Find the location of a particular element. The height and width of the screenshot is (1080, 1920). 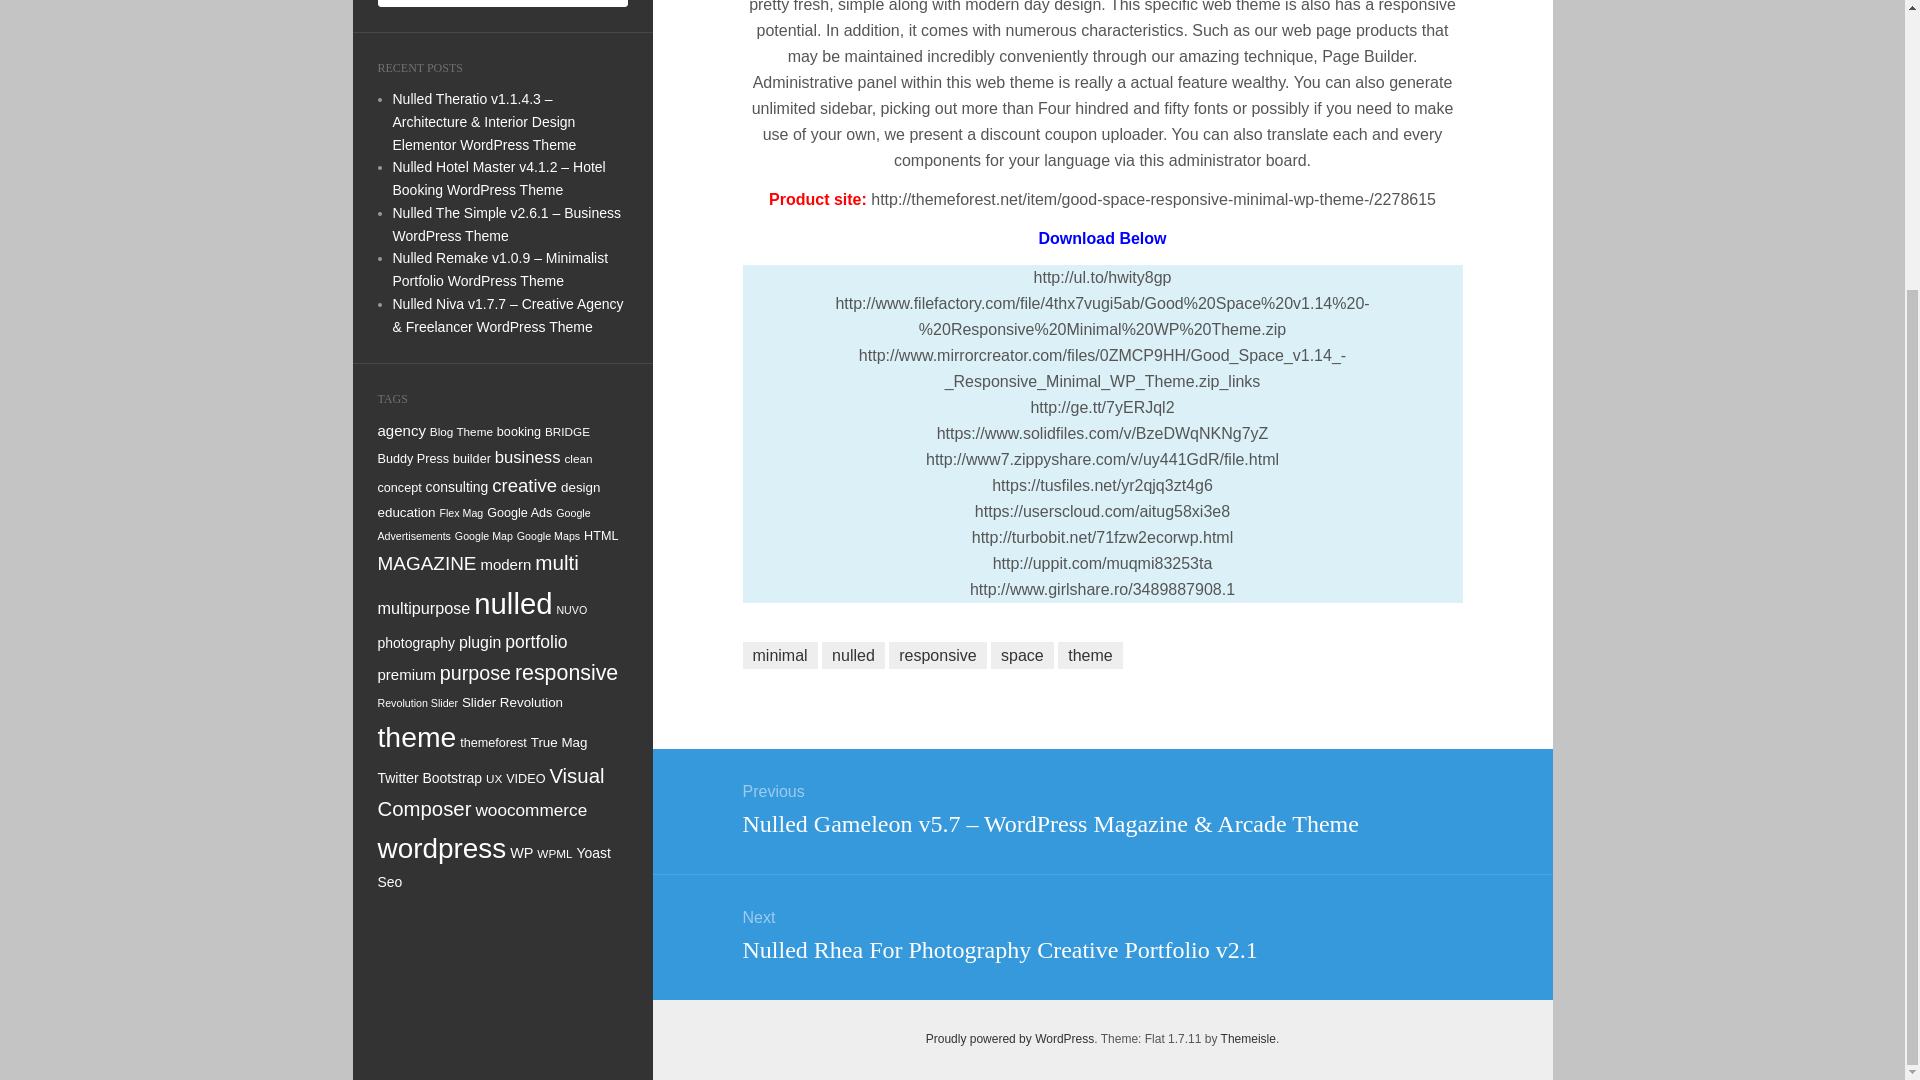

design is located at coordinates (580, 486).